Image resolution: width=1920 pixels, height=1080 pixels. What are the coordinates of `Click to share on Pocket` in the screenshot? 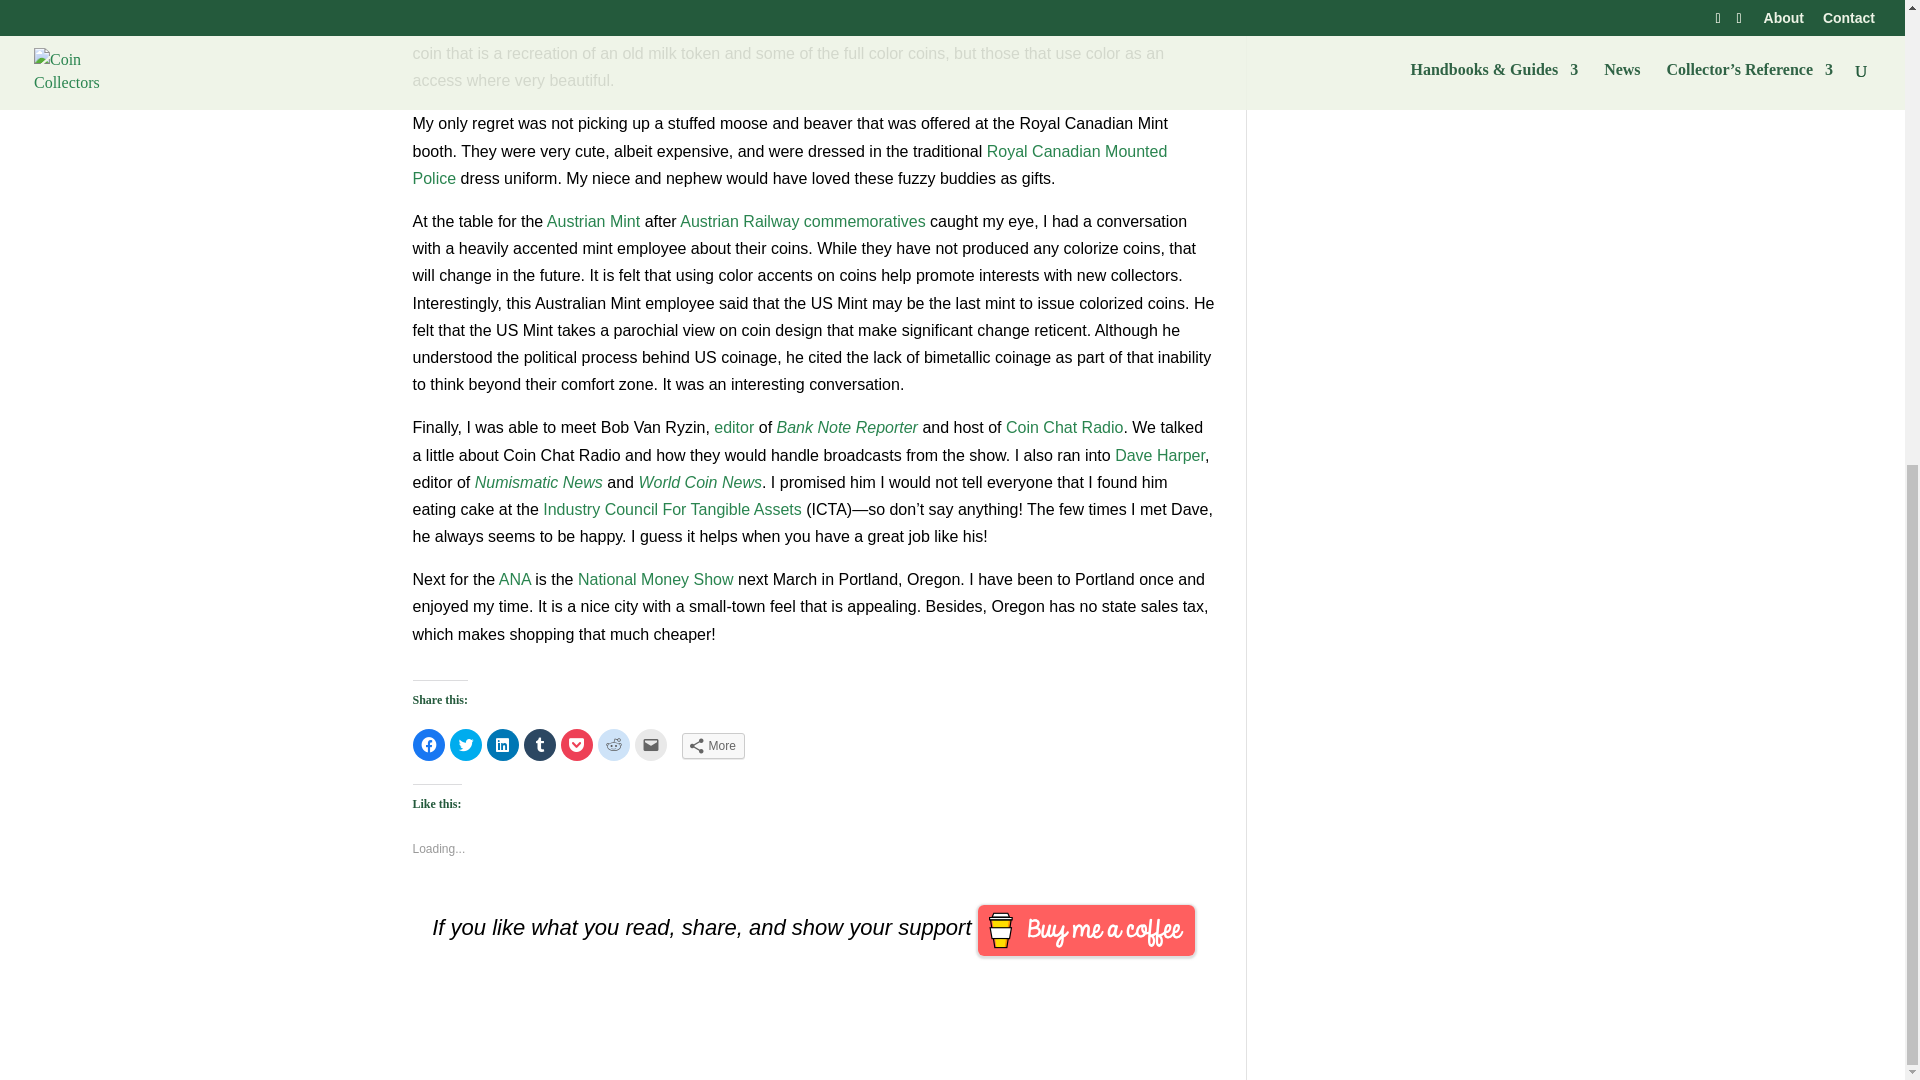 It's located at (576, 745).